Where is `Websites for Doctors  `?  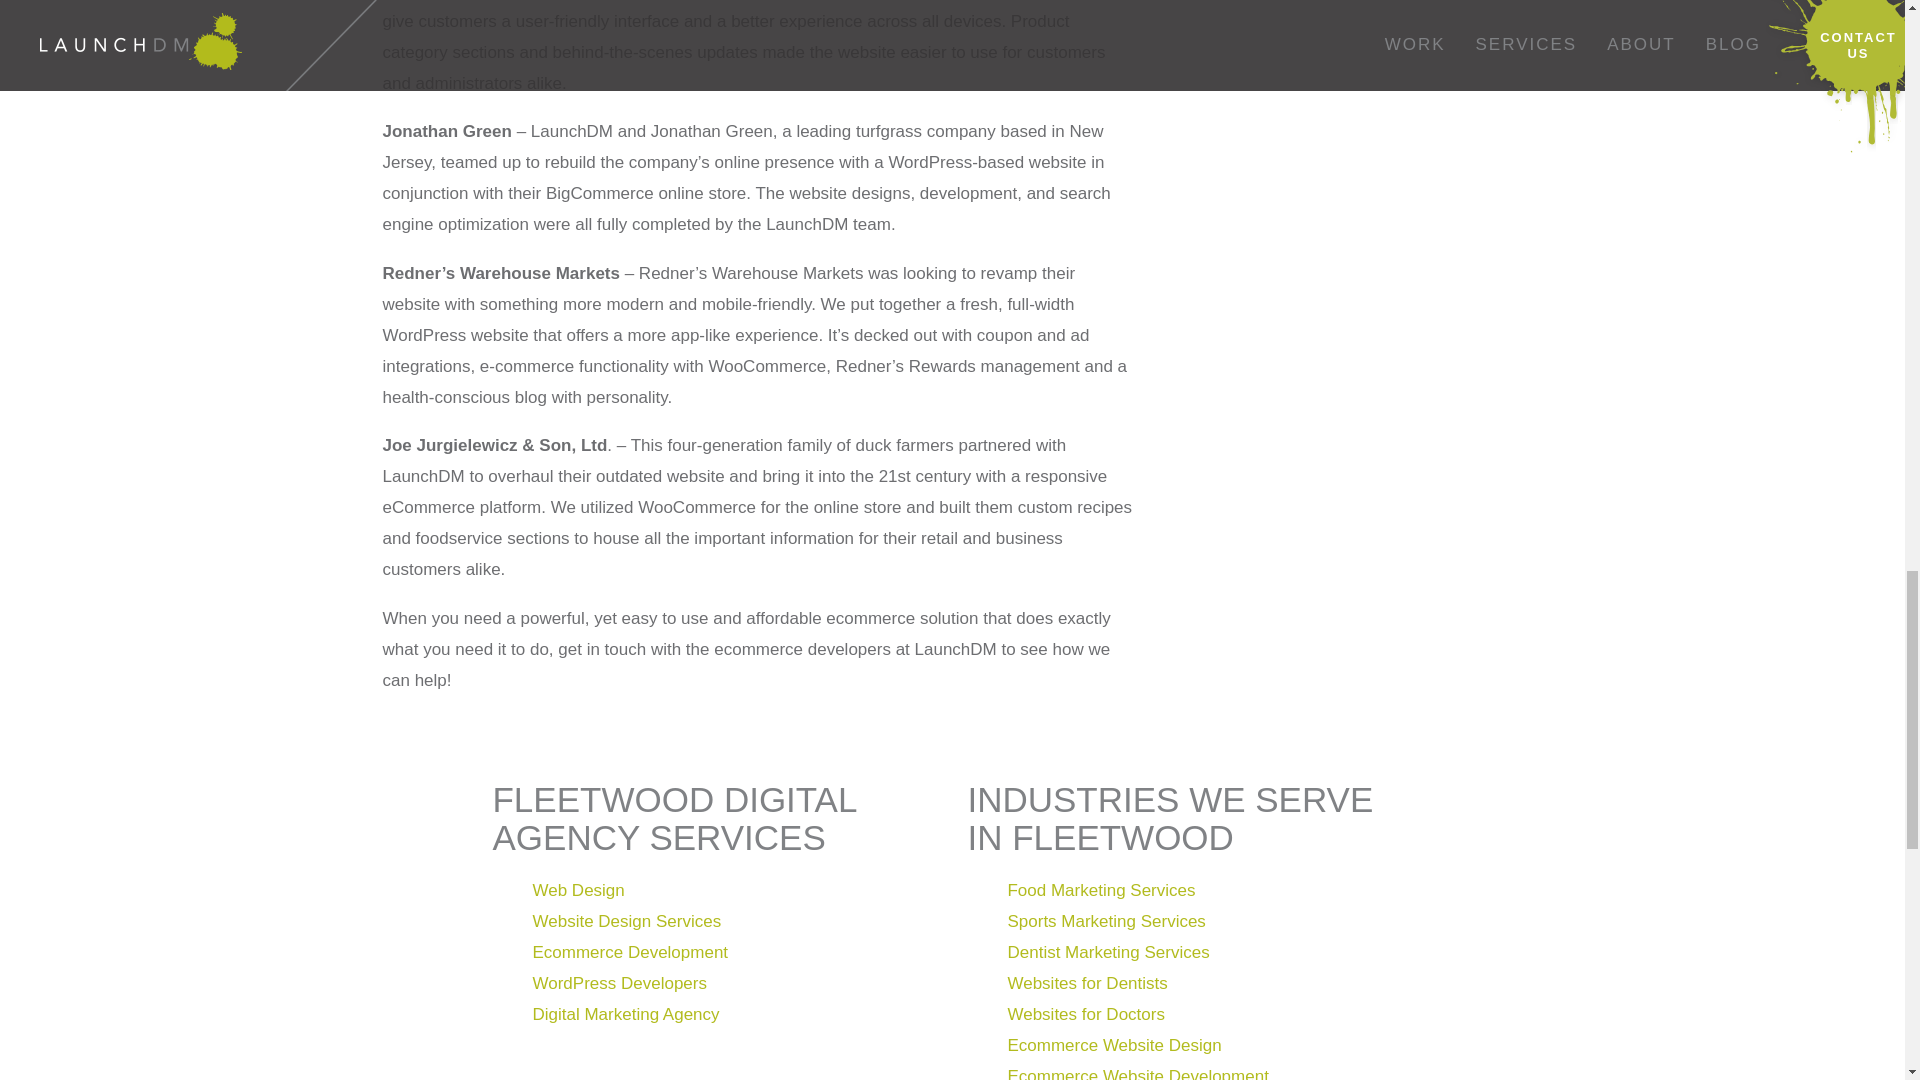
Websites for Doctors   is located at coordinates (1090, 1014).